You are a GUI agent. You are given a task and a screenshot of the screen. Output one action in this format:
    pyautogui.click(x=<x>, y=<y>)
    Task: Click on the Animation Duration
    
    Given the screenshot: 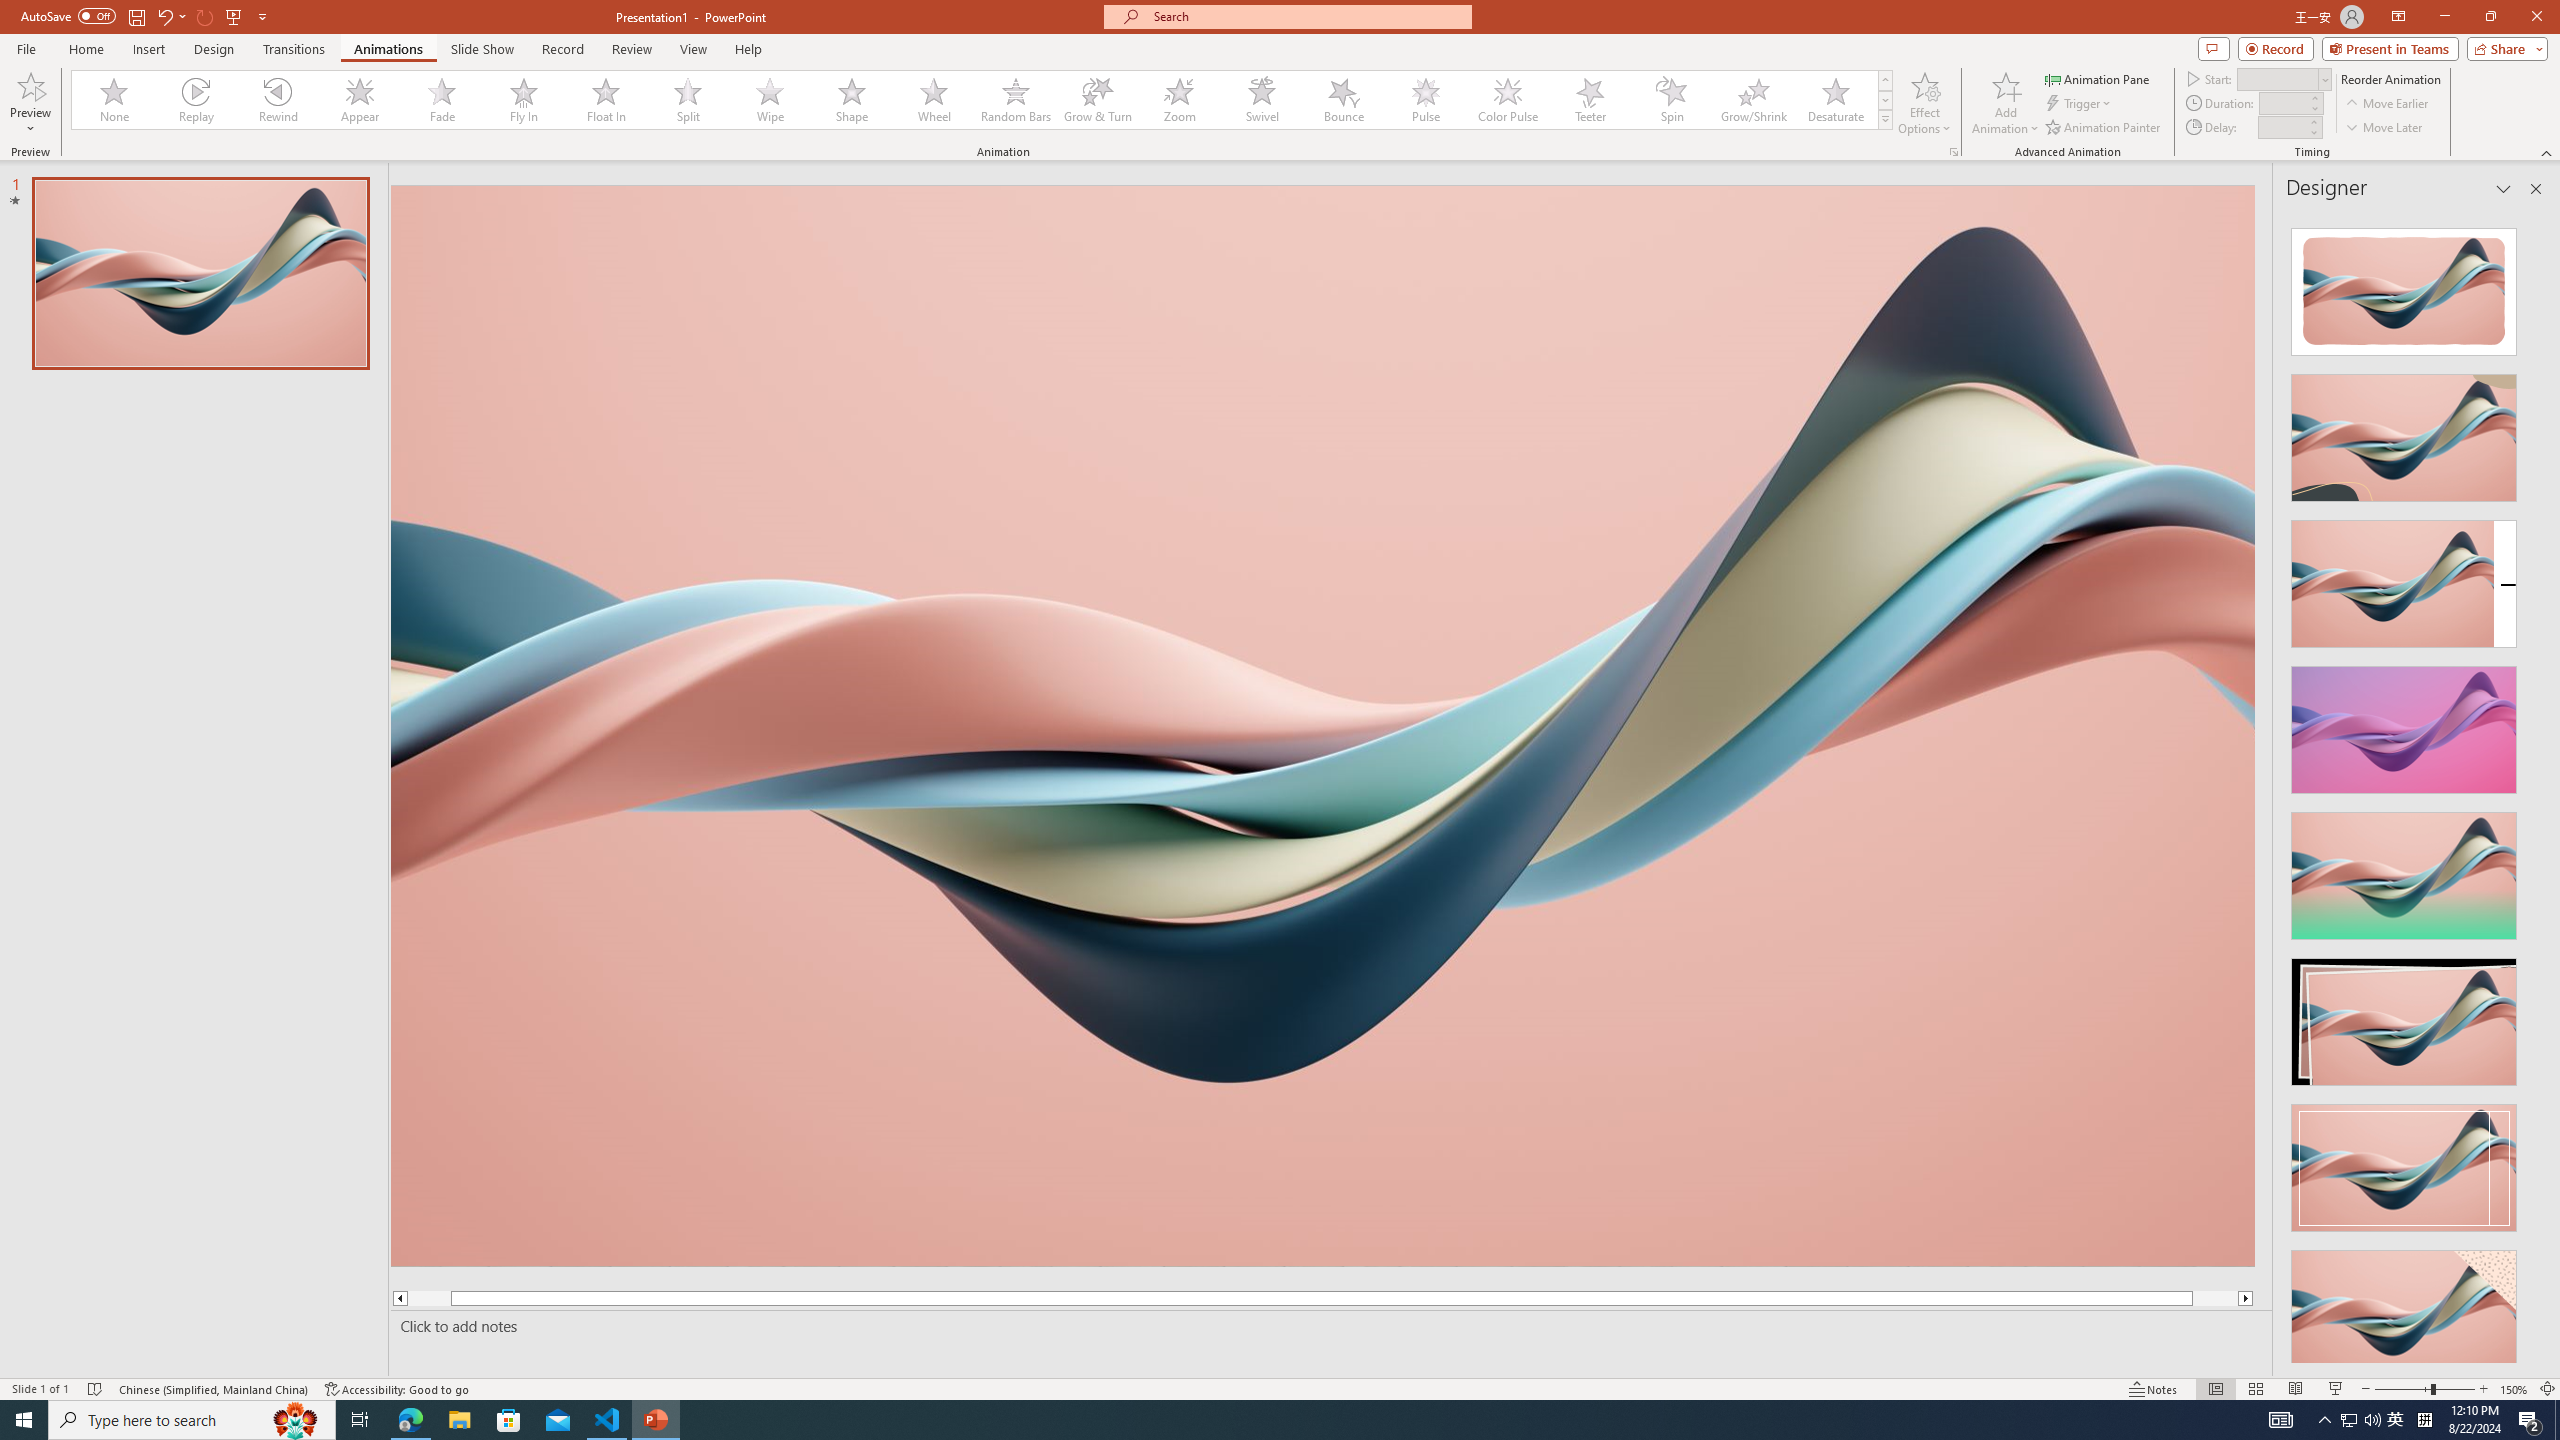 What is the action you would take?
    pyautogui.click(x=2283, y=102)
    